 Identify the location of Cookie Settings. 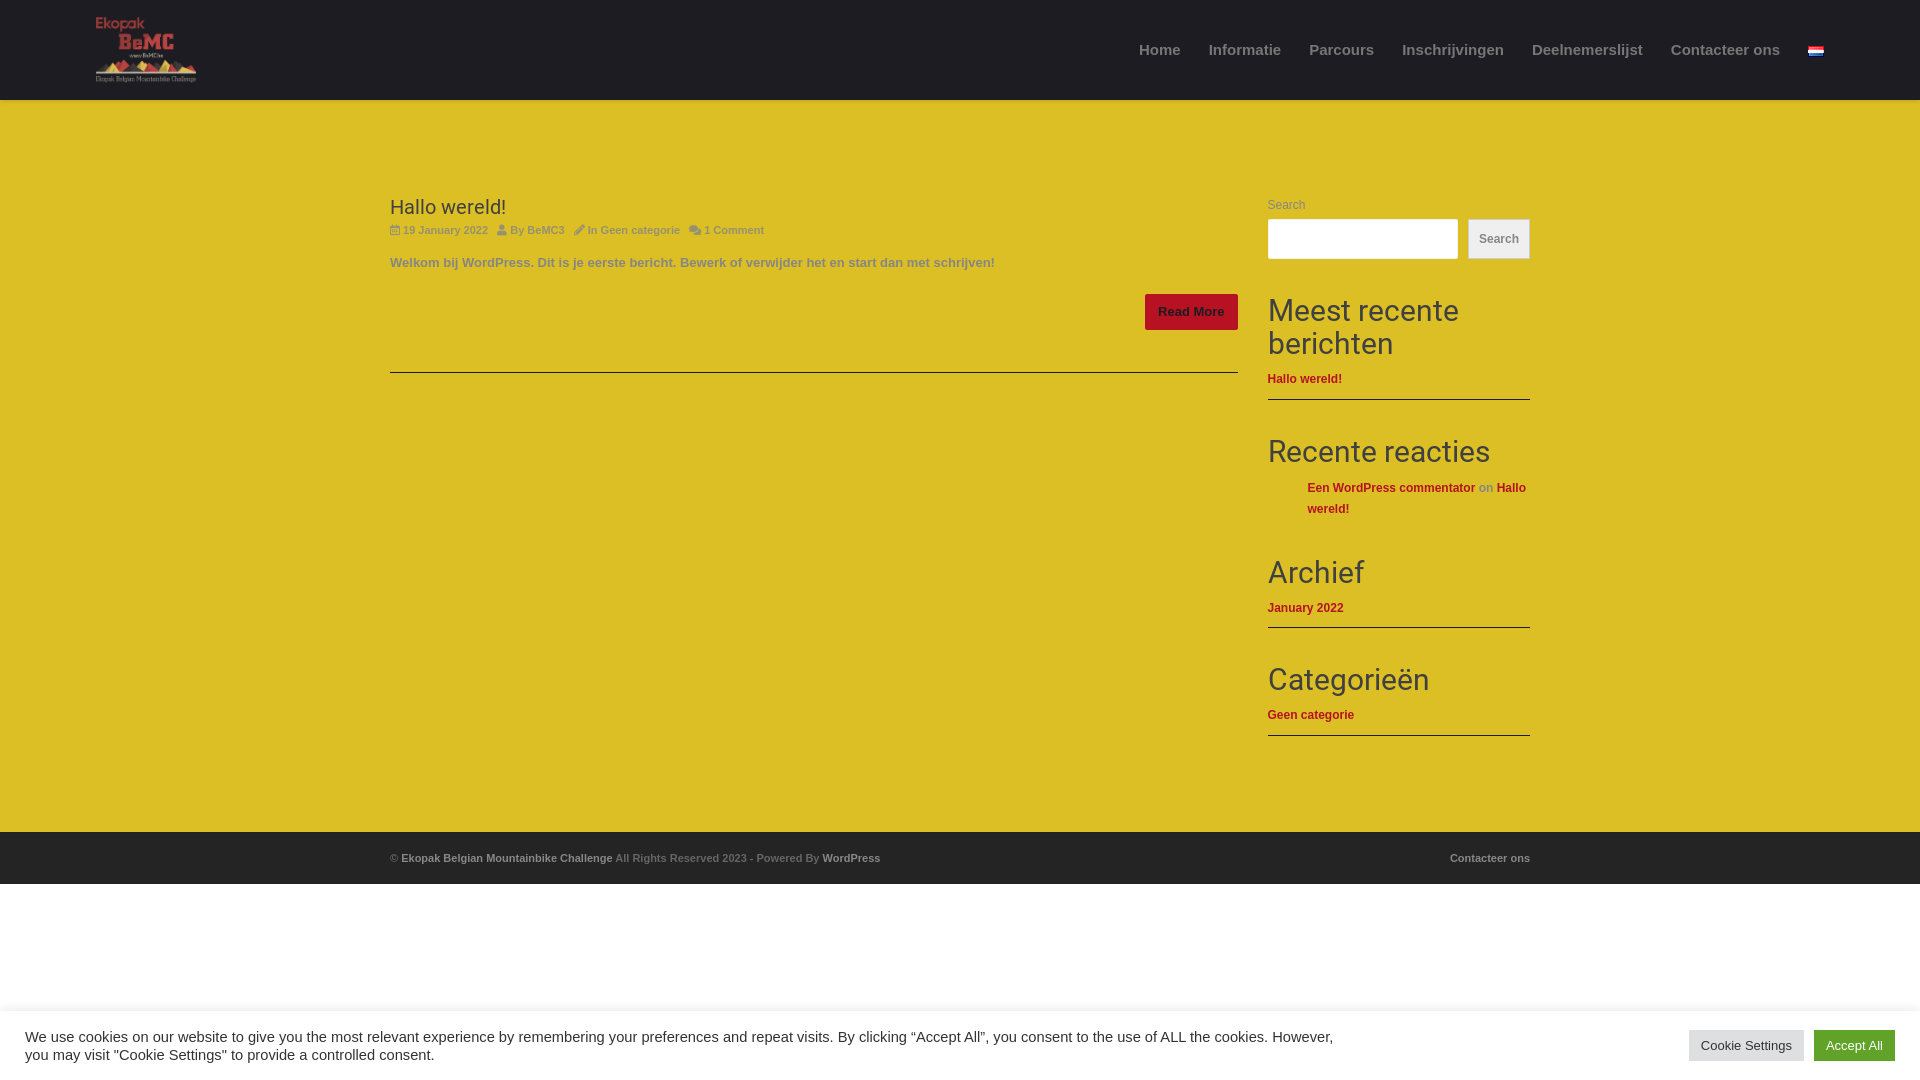
(1746, 1046).